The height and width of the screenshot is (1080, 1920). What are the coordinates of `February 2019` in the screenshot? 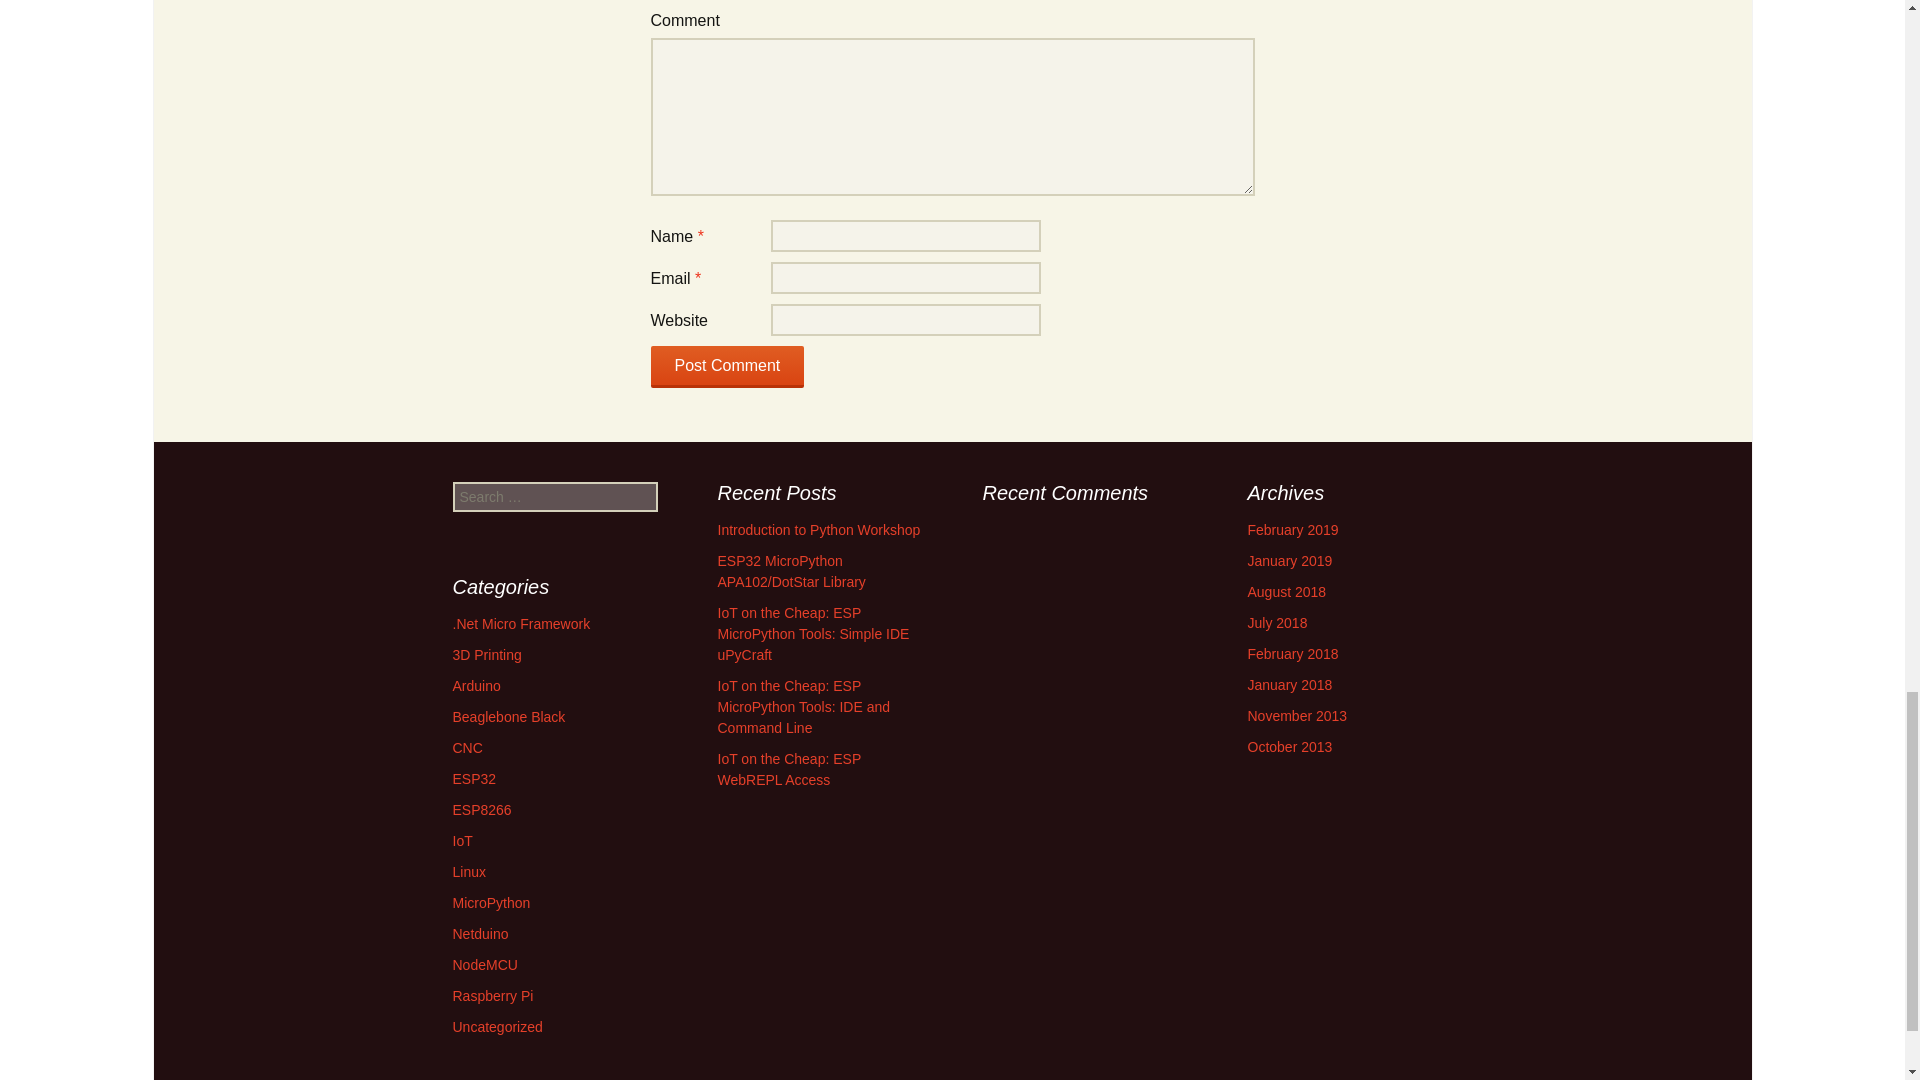 It's located at (1293, 529).